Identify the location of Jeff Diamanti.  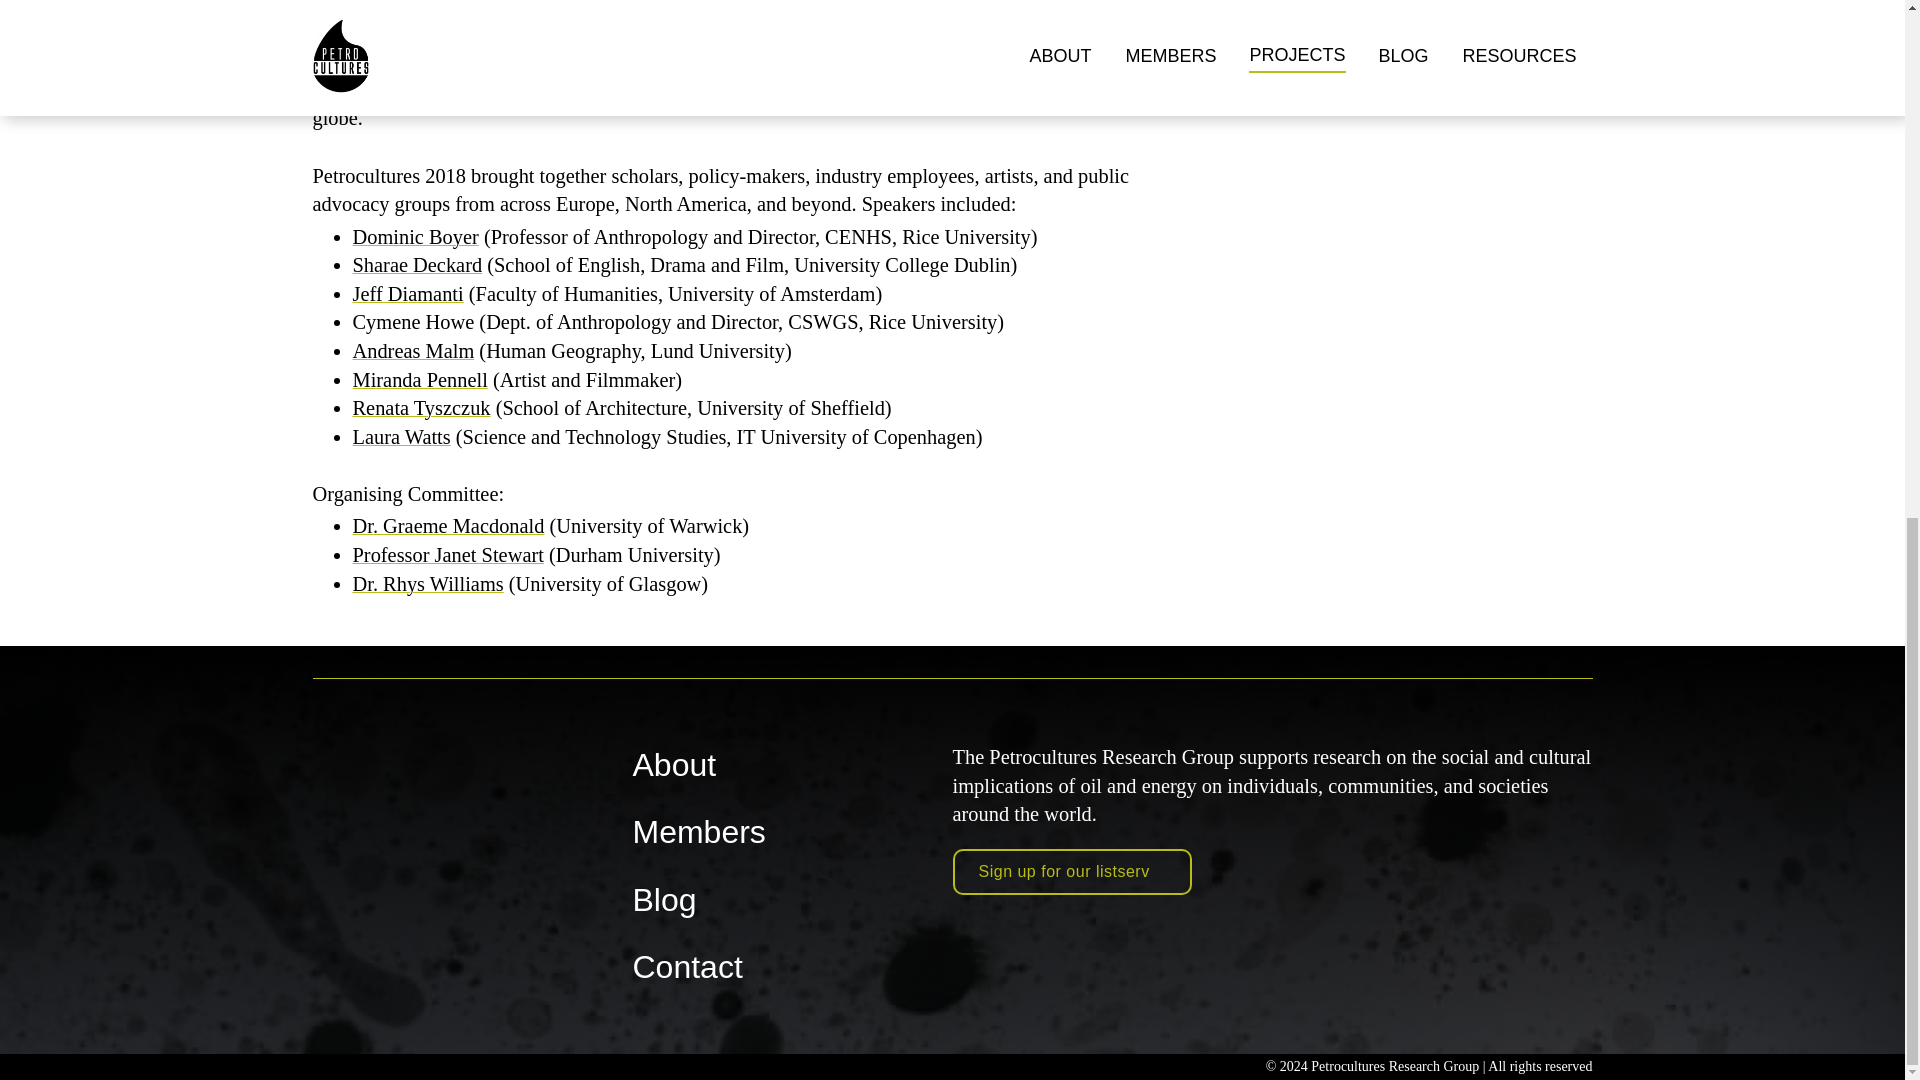
(406, 293).